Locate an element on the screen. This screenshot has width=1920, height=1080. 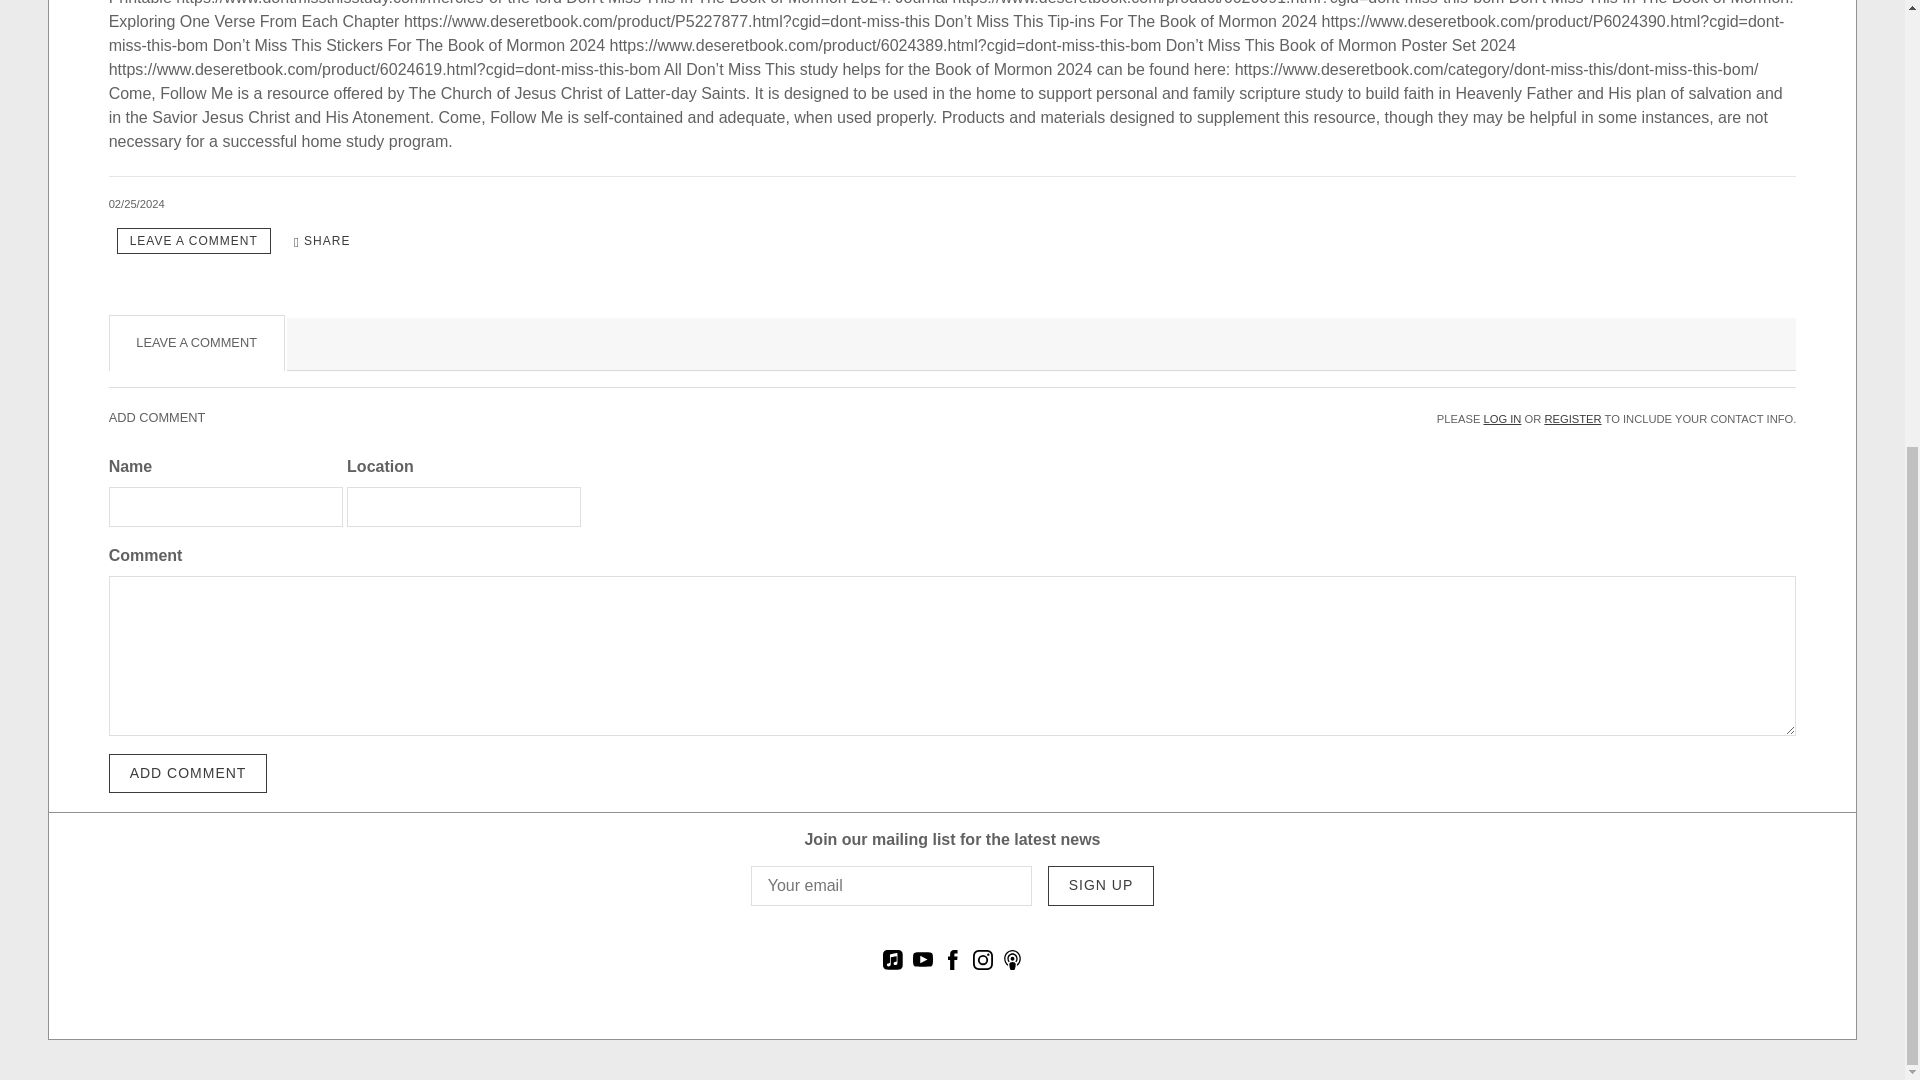
February 25, 2024 18:13 is located at coordinates (137, 203).